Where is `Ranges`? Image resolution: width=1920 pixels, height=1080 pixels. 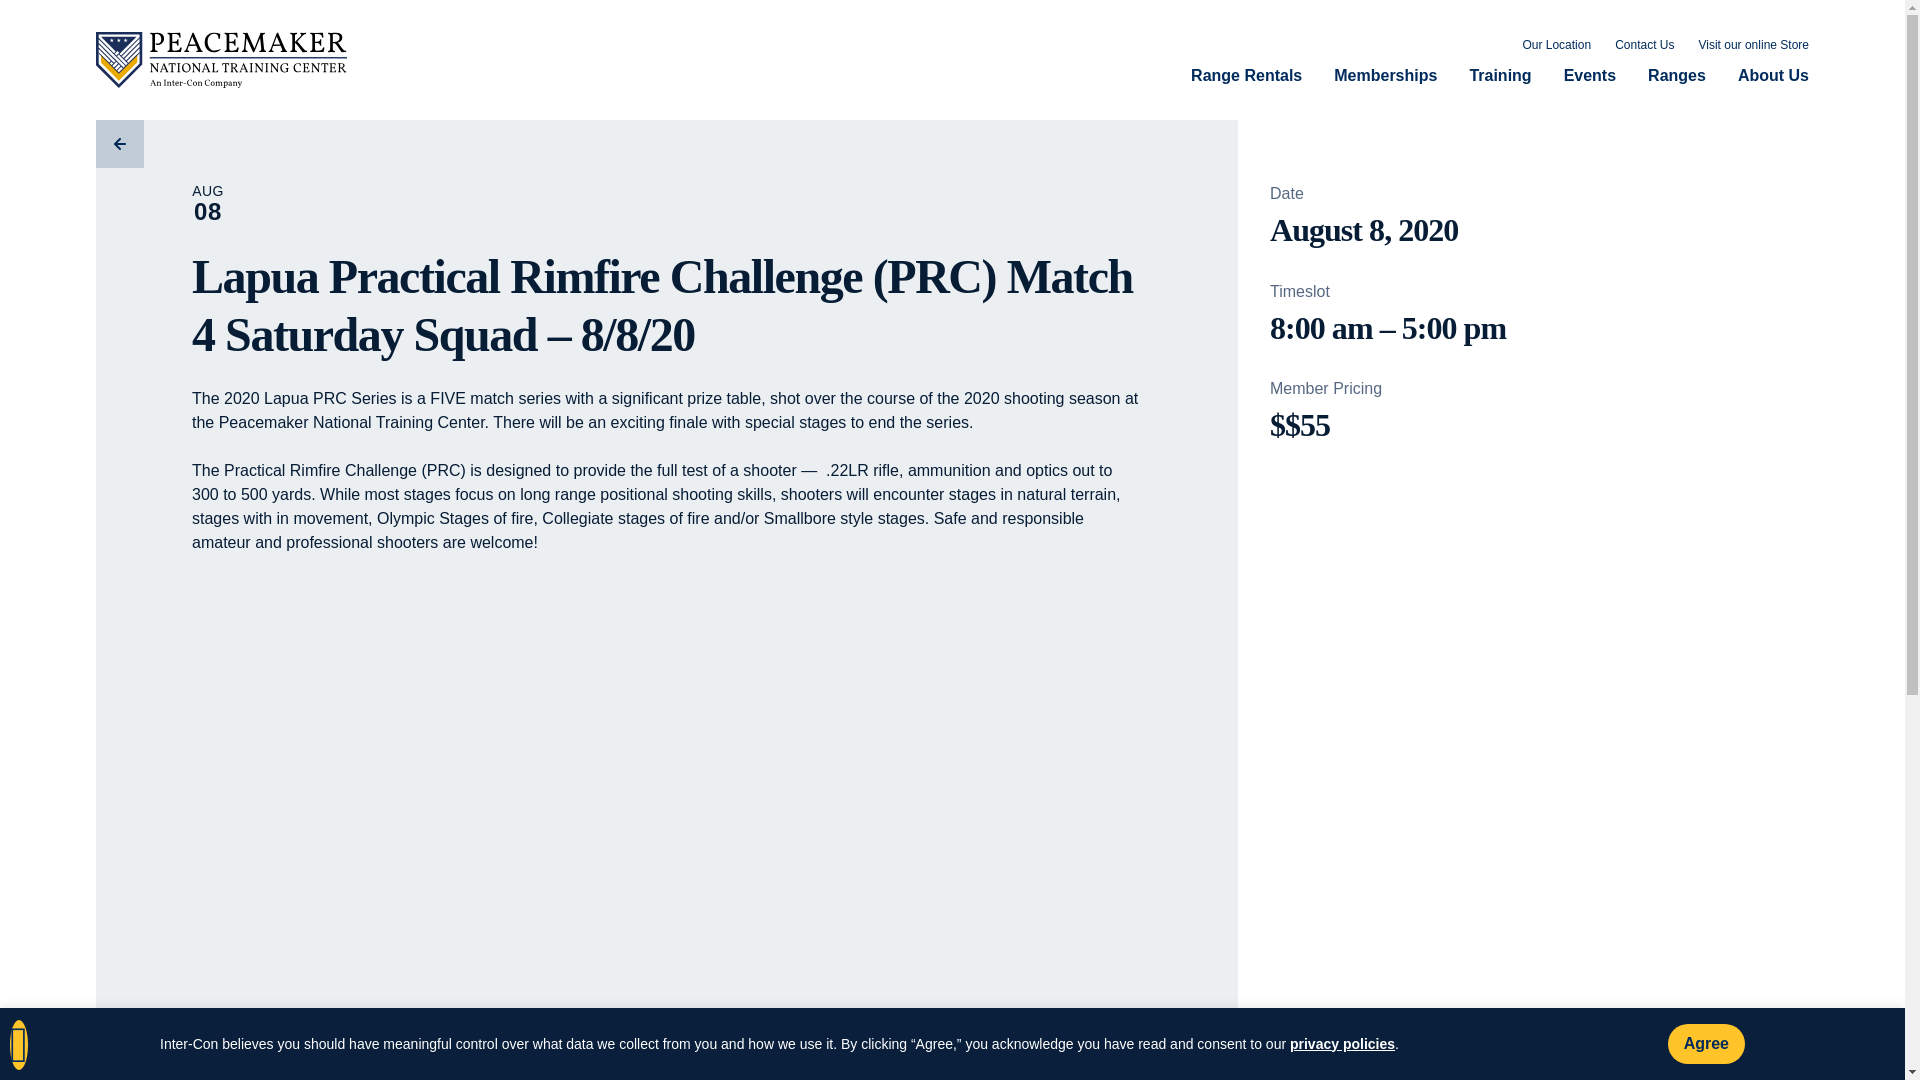
Ranges is located at coordinates (1676, 76).